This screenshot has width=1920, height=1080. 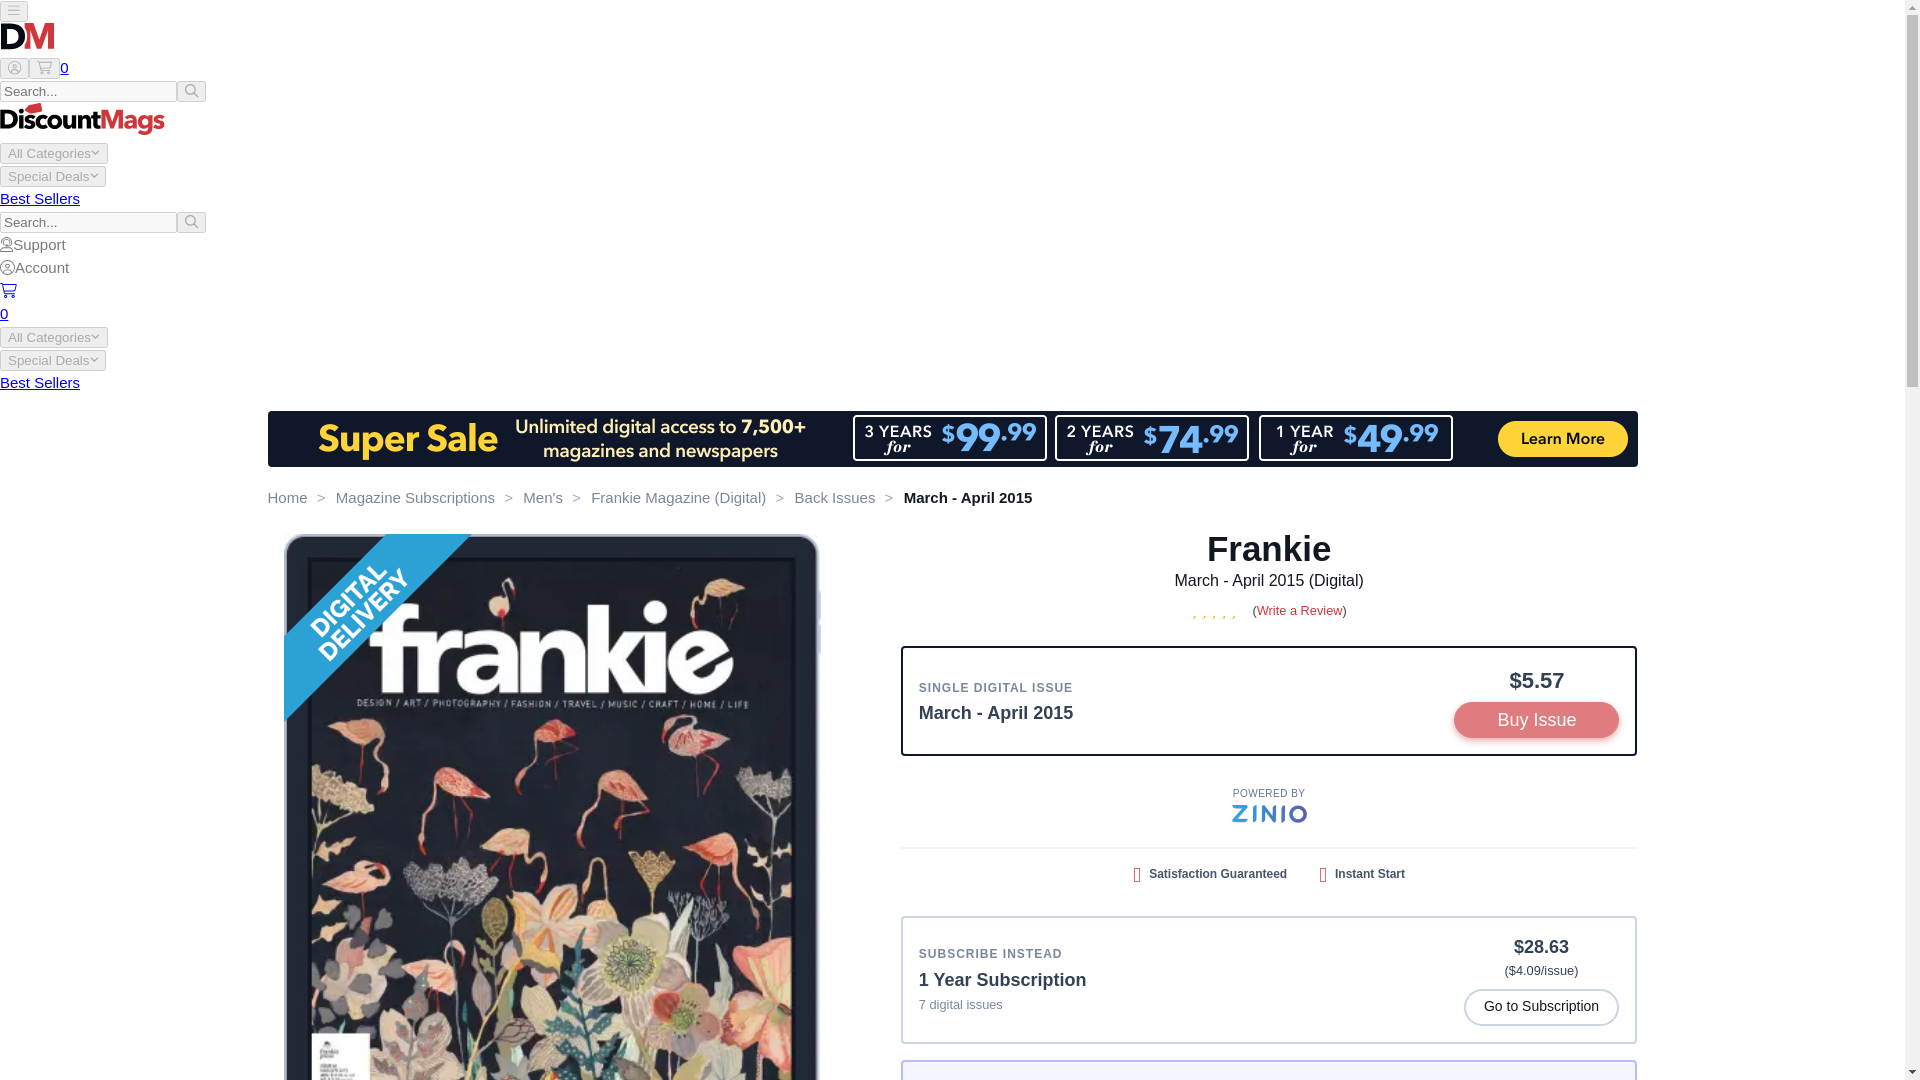 What do you see at coordinates (416, 498) in the screenshot?
I see `Magazine Subscriptions` at bounding box center [416, 498].